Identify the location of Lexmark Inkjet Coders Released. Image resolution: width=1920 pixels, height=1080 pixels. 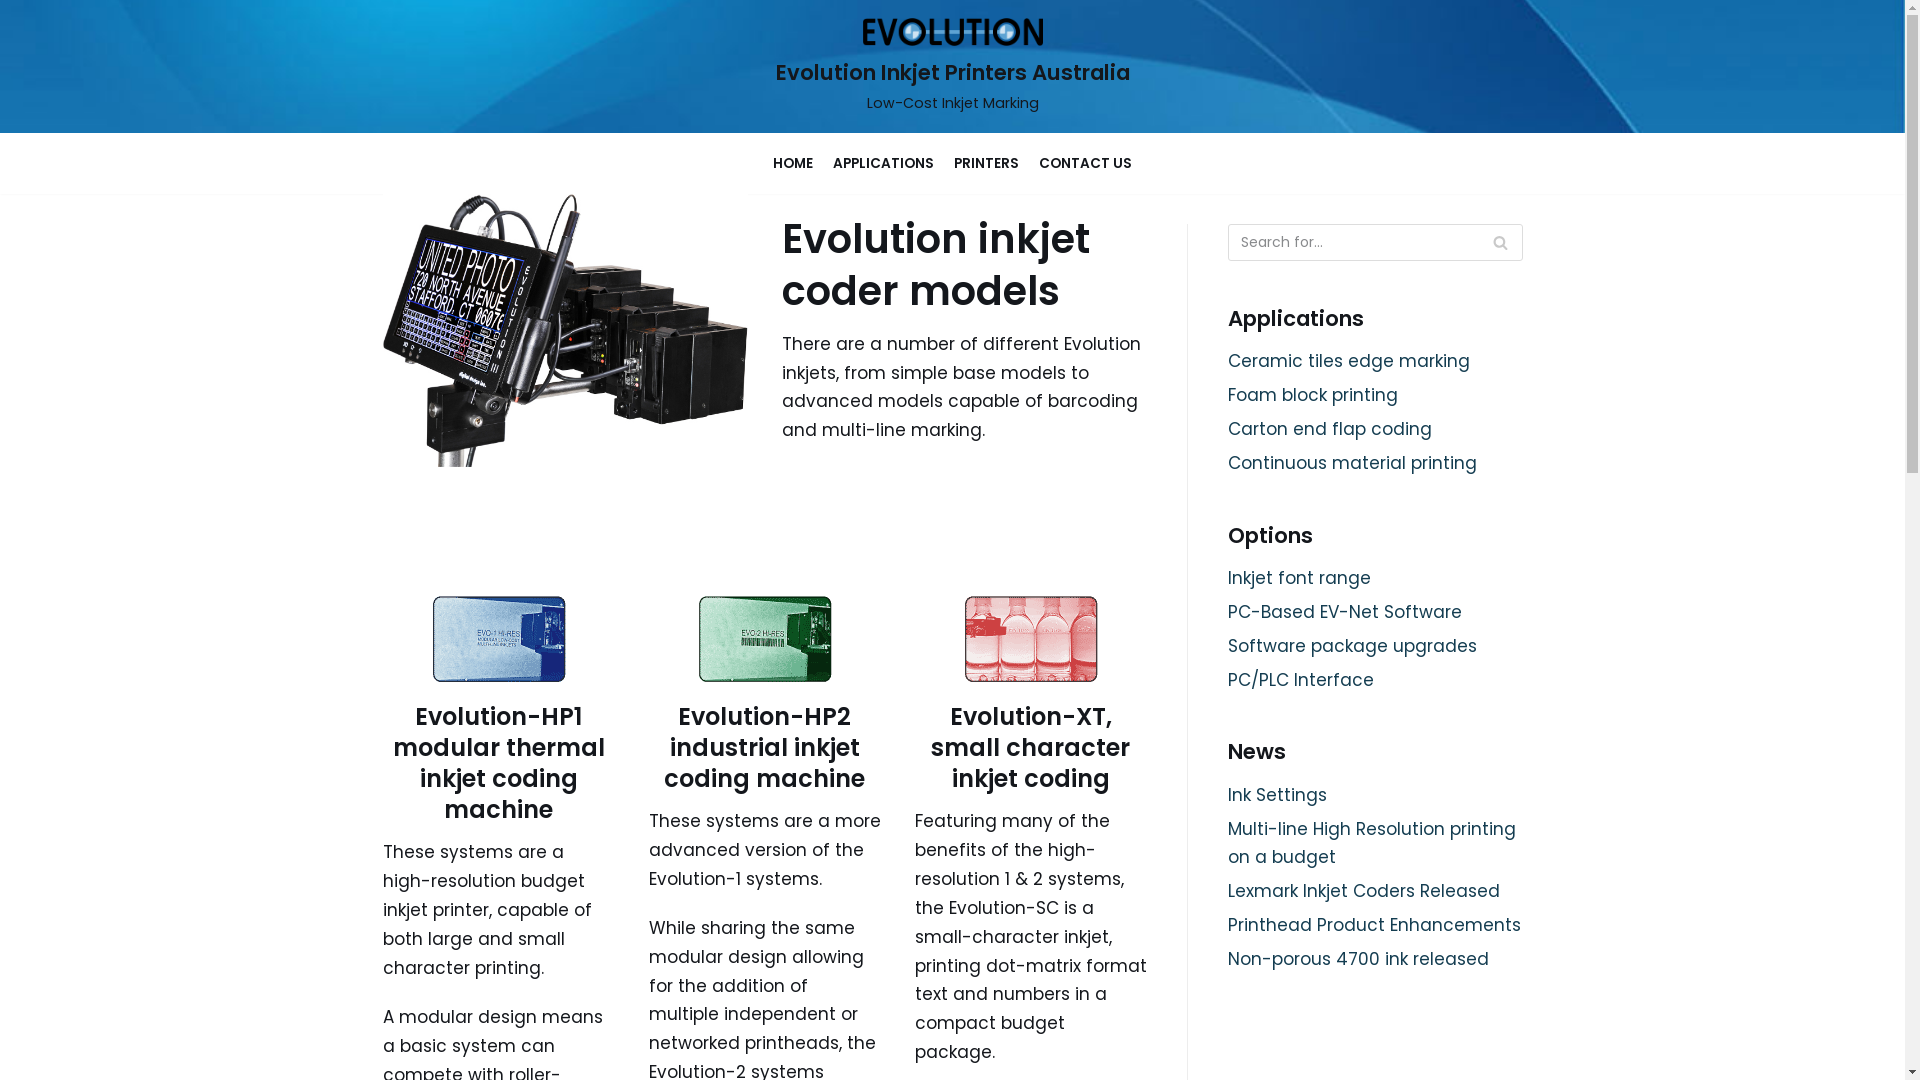
(1364, 891).